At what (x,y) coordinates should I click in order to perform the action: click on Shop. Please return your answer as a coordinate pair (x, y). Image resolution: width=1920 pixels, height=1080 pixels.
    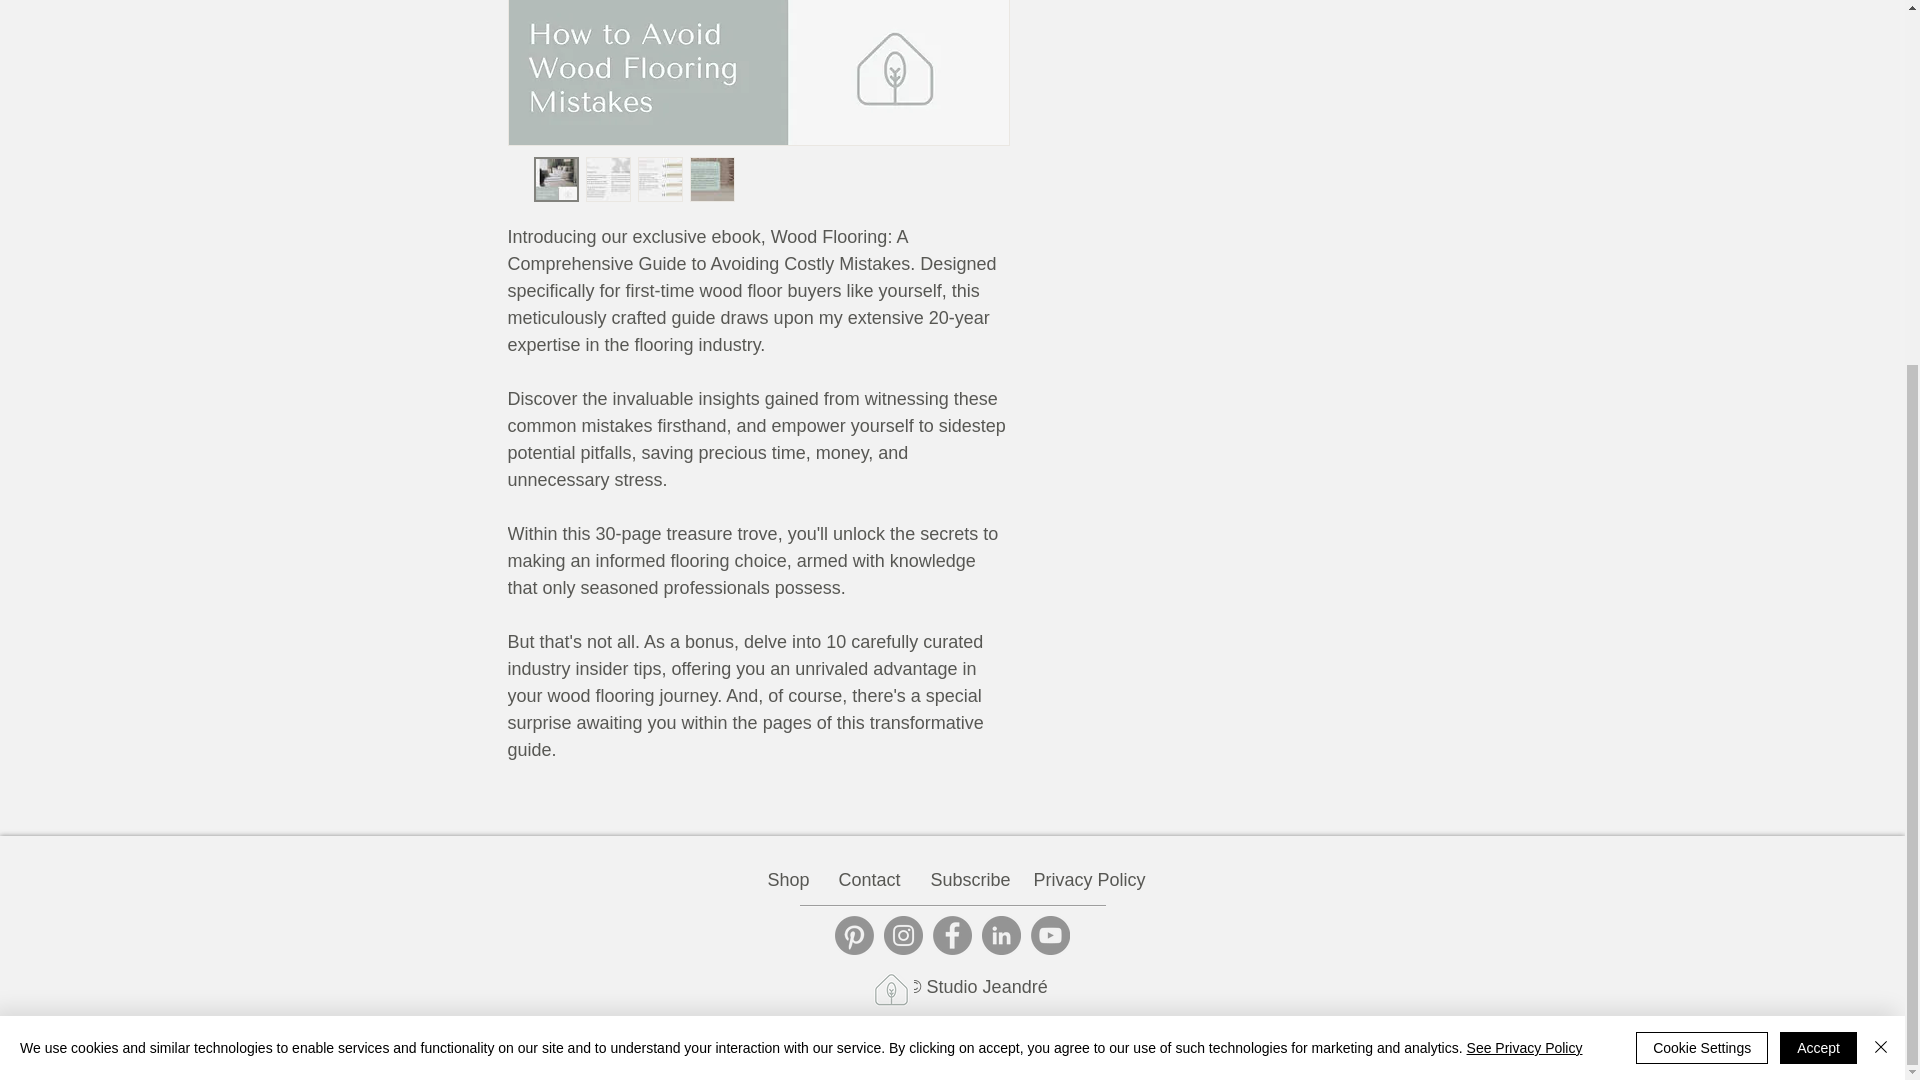
    Looking at the image, I should click on (788, 880).